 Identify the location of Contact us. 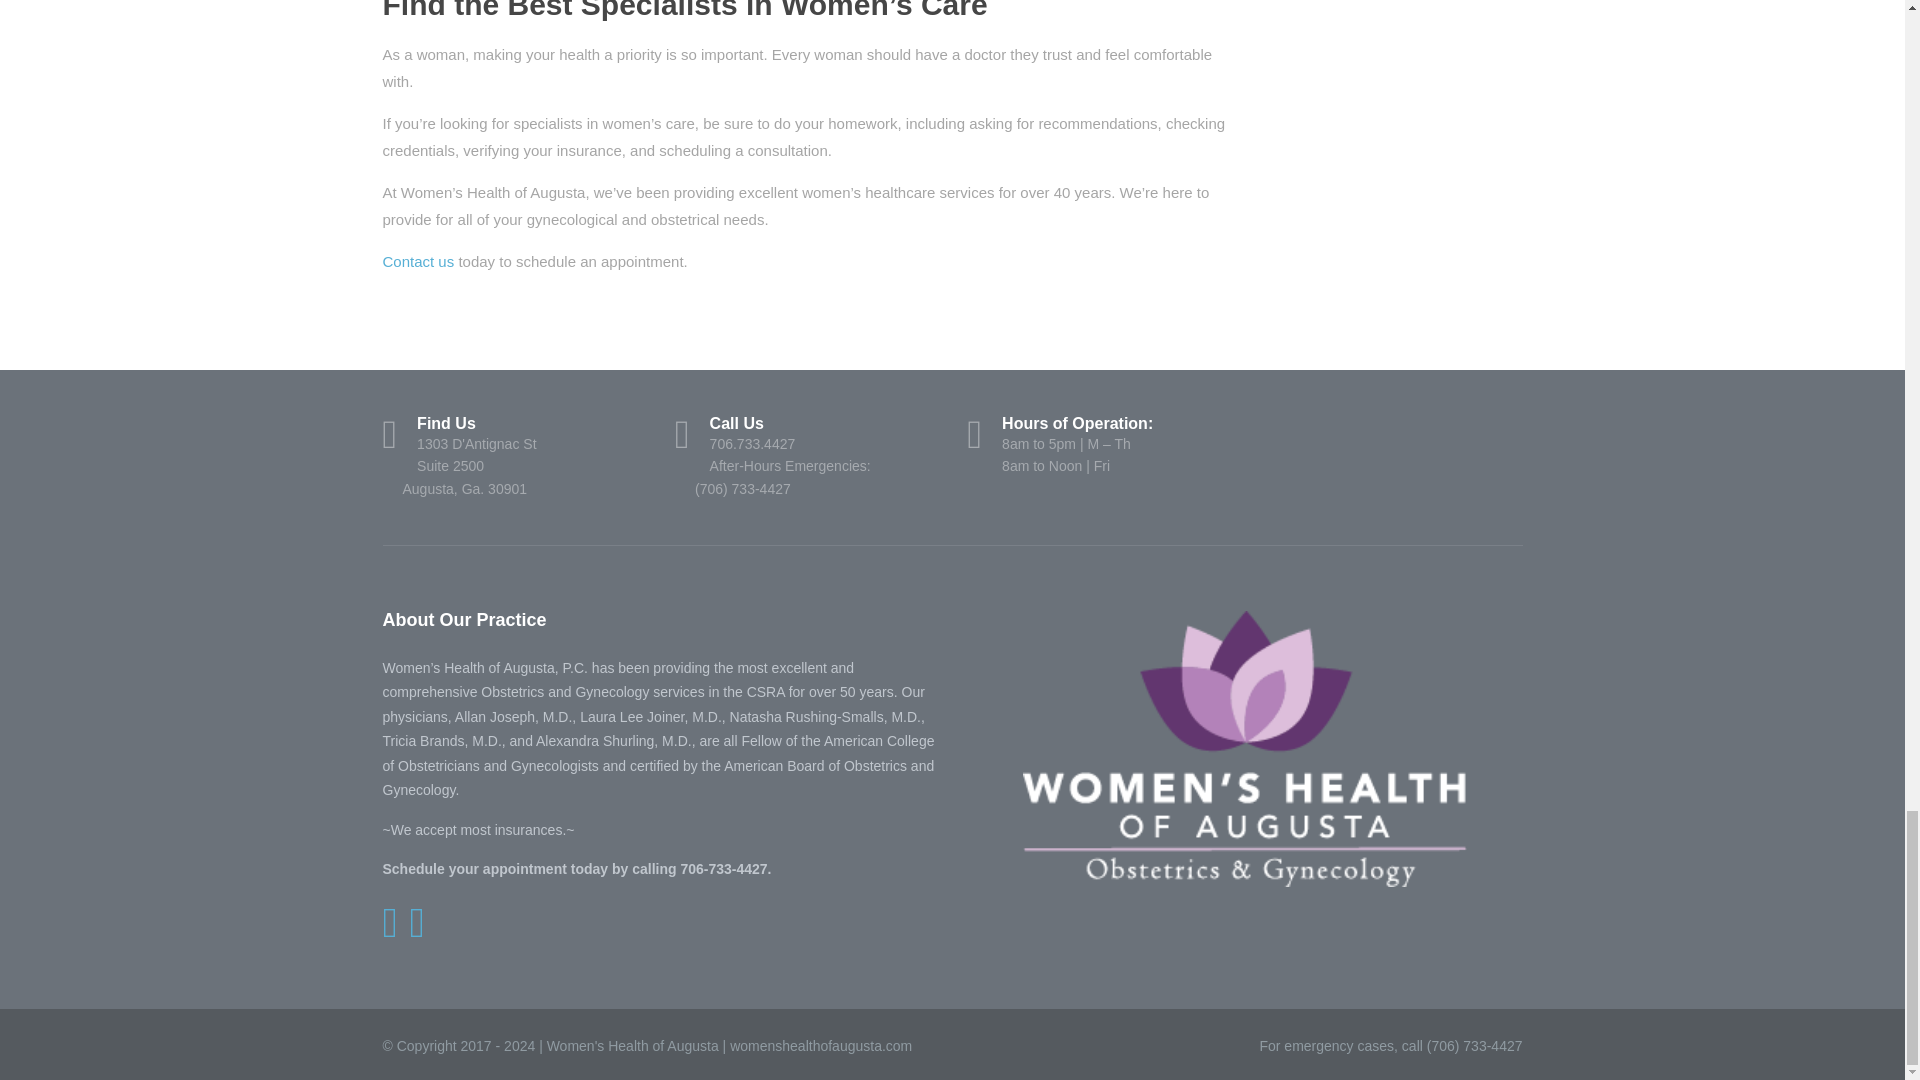
(418, 261).